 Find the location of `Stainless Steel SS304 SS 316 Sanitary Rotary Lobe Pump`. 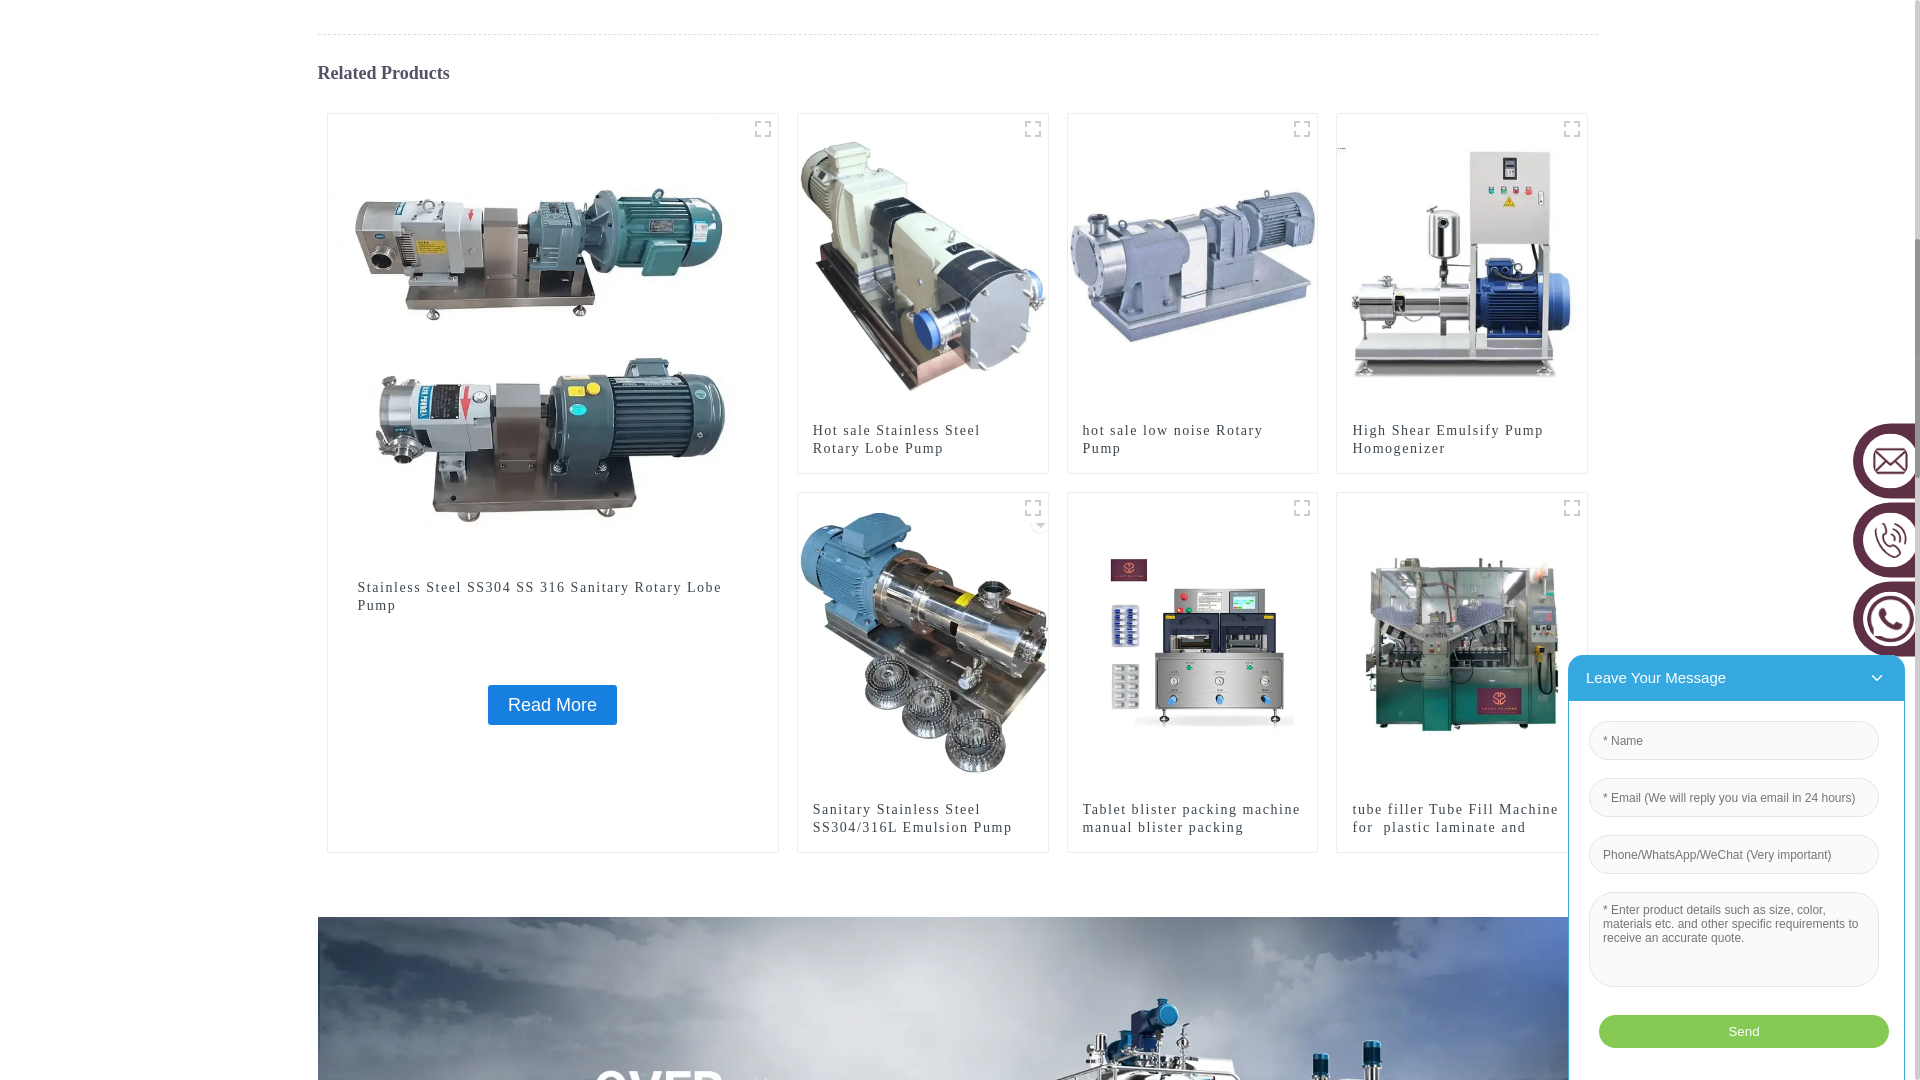

Stainless Steel SS304 SS 316 Sanitary Rotary Lobe Pump is located at coordinates (552, 338).